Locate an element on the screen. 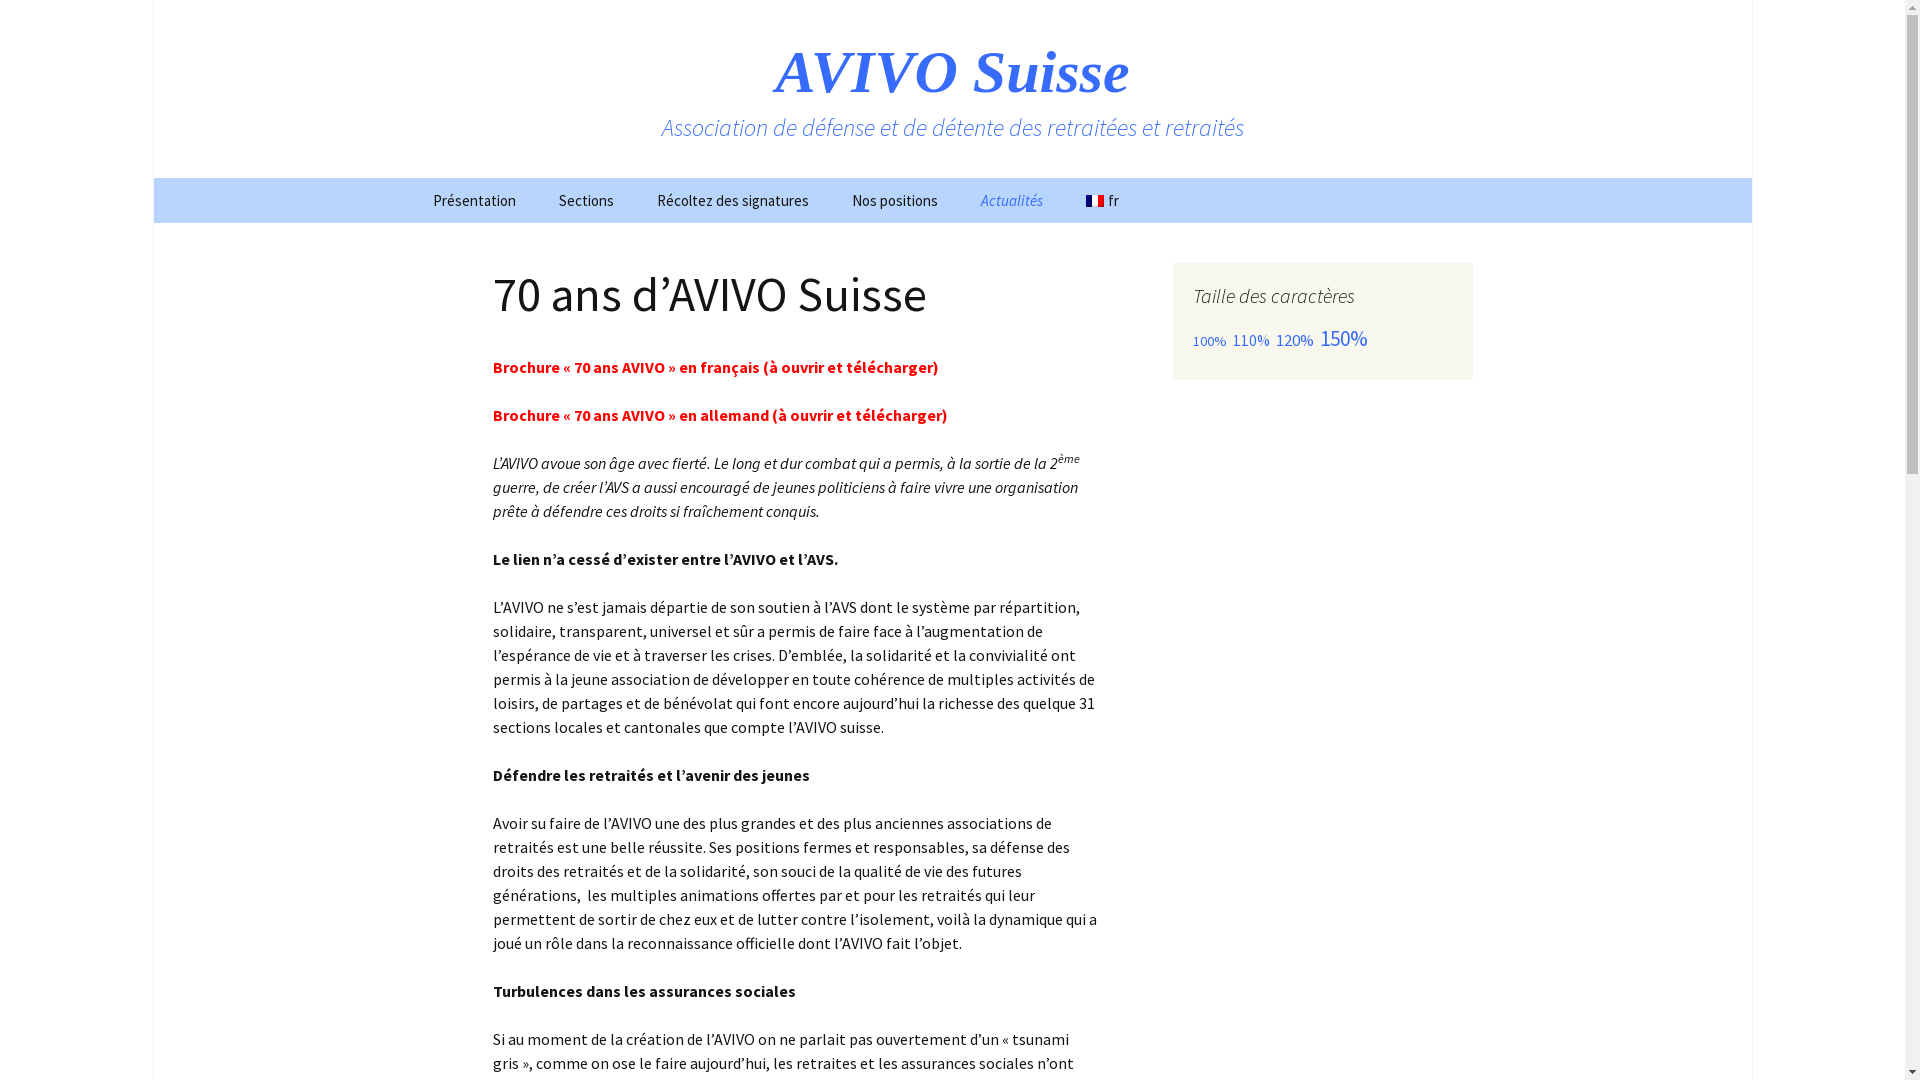 This screenshot has height=1080, width=1920. Nos positions is located at coordinates (895, 200).